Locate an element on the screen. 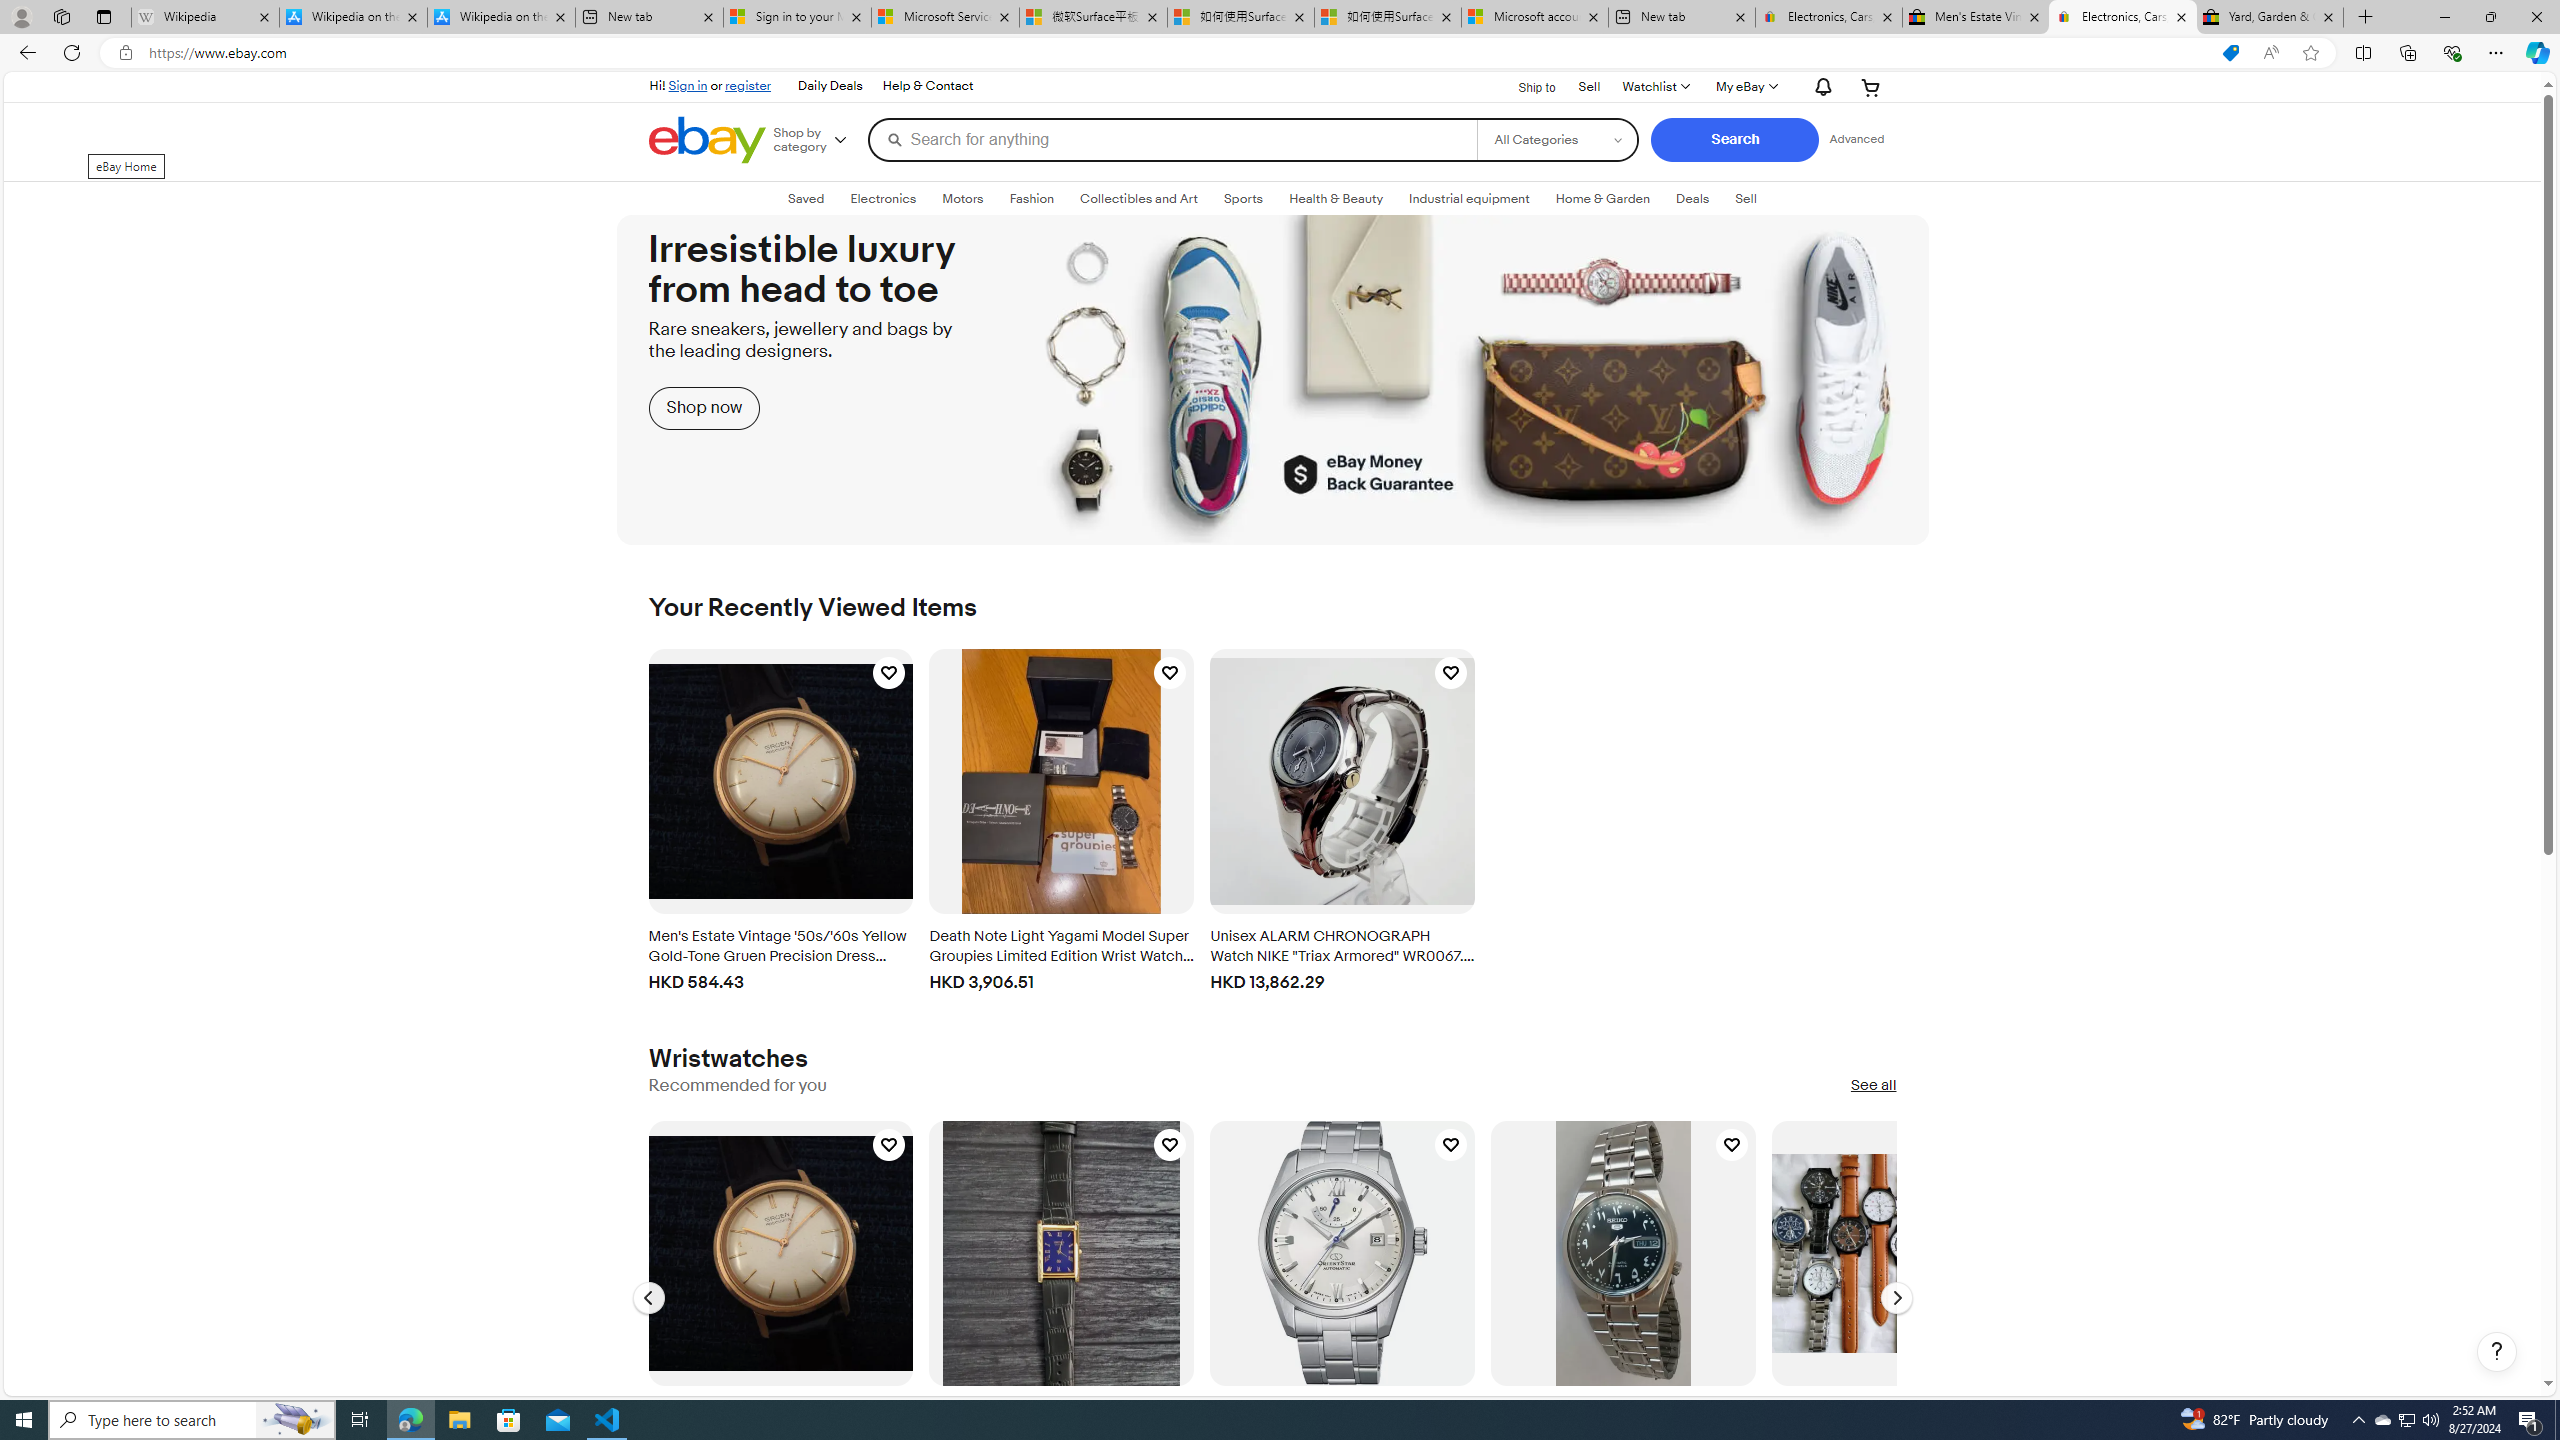  Help & Contact is located at coordinates (928, 86).